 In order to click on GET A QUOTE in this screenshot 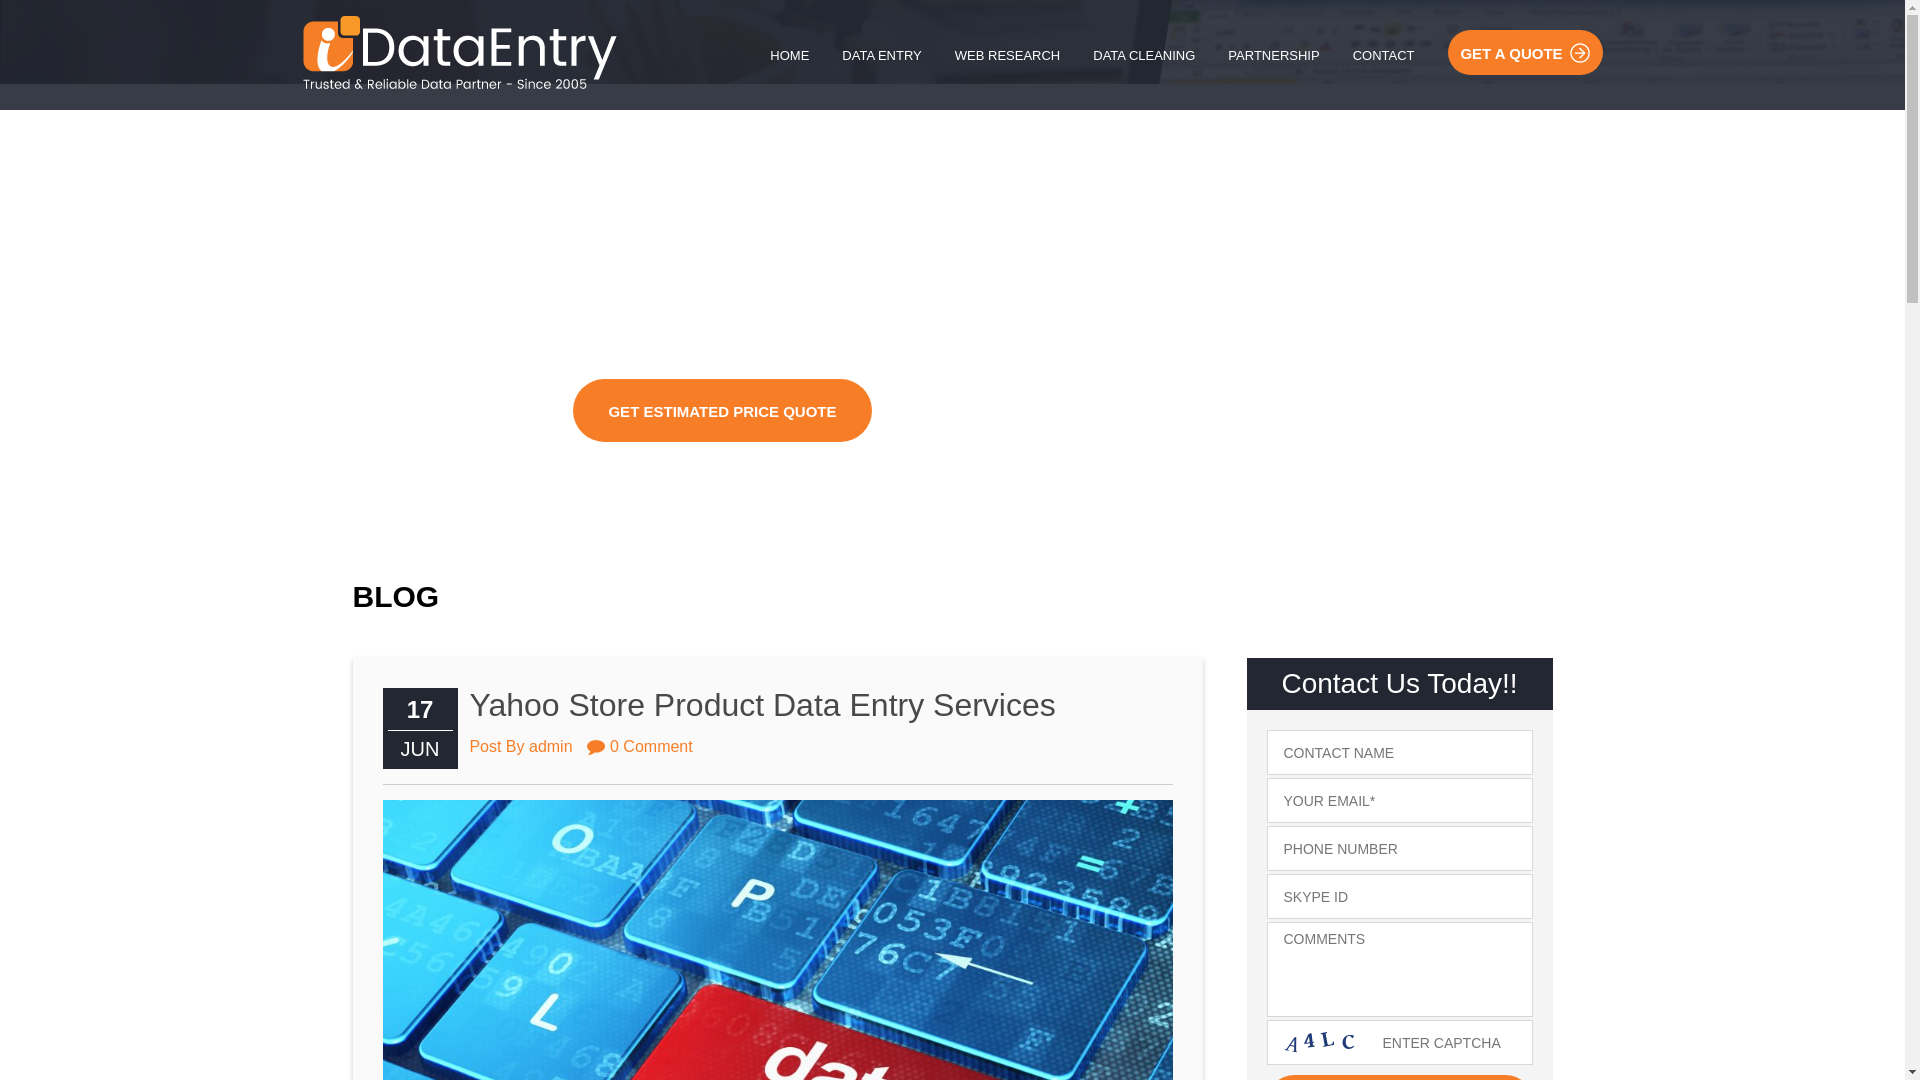, I will do `click(1525, 52)`.